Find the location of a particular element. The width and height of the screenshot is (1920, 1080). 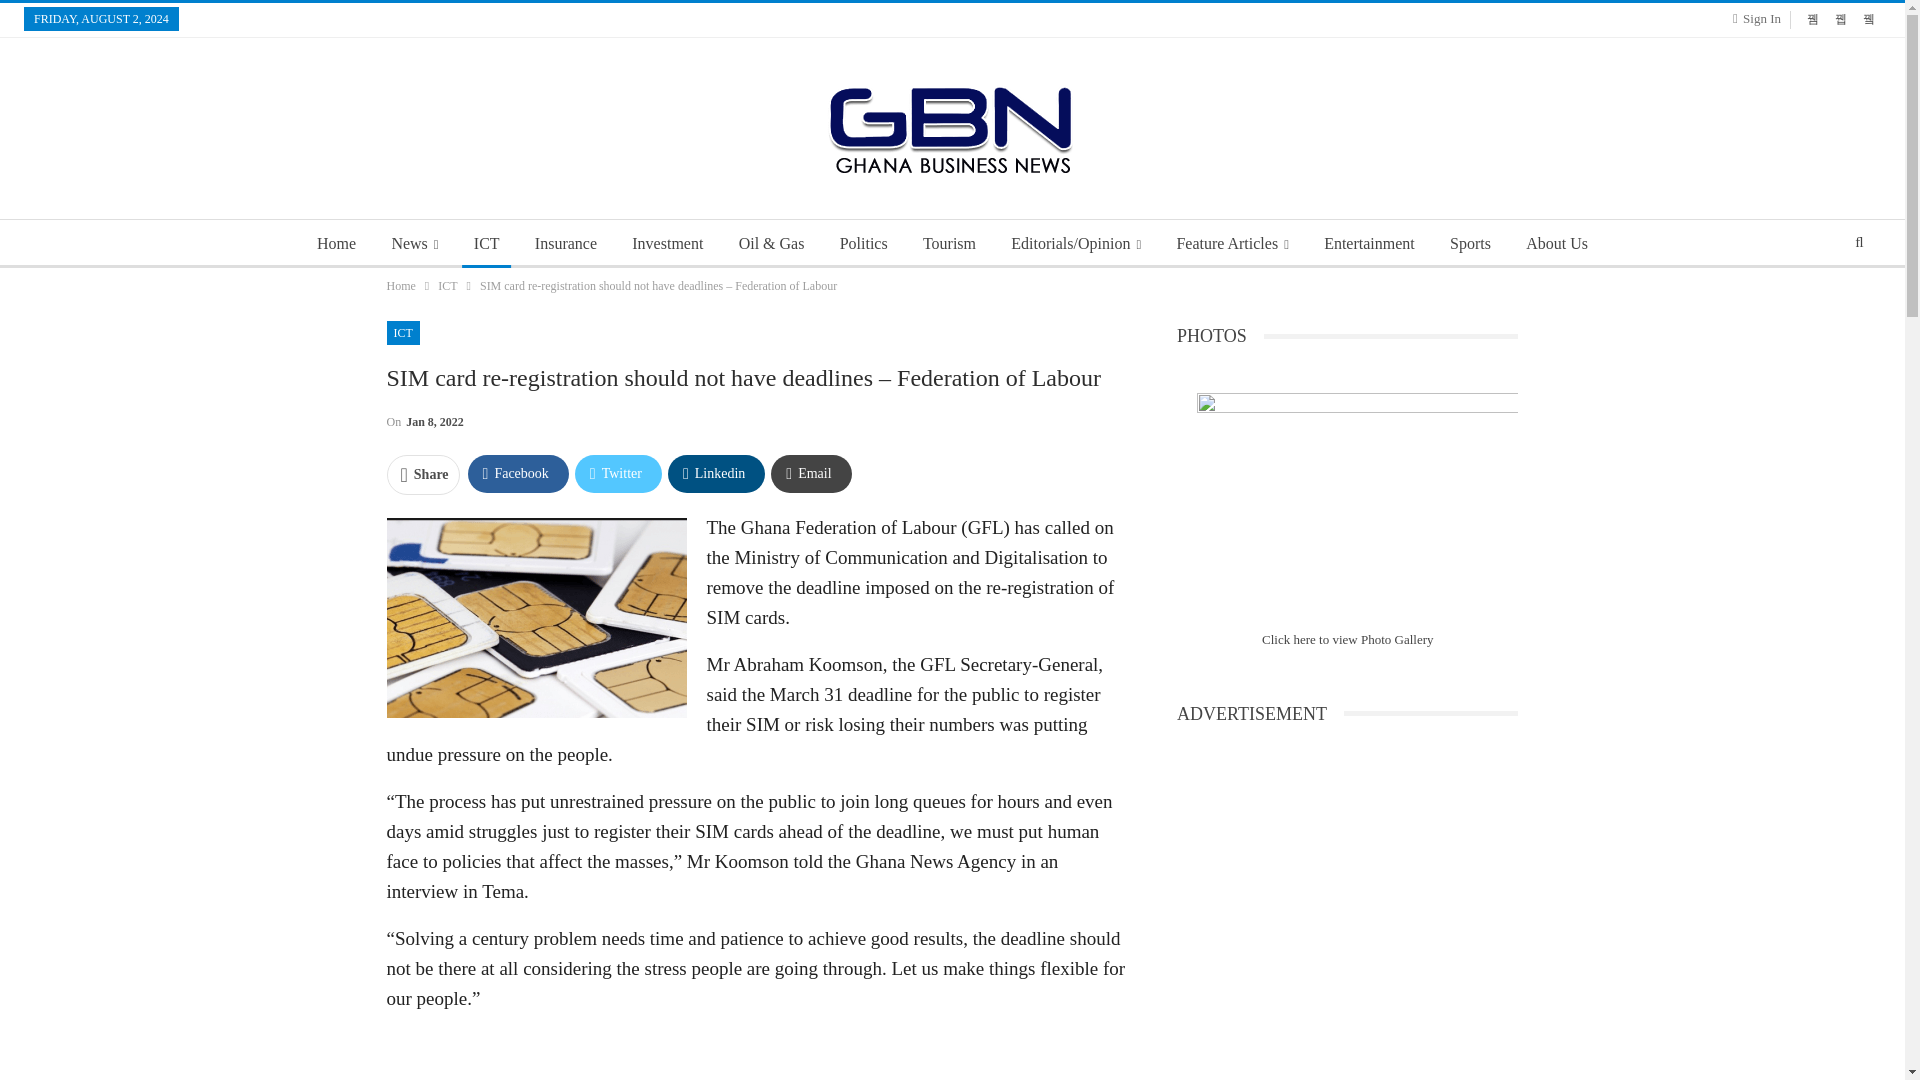

Sports is located at coordinates (1470, 244).